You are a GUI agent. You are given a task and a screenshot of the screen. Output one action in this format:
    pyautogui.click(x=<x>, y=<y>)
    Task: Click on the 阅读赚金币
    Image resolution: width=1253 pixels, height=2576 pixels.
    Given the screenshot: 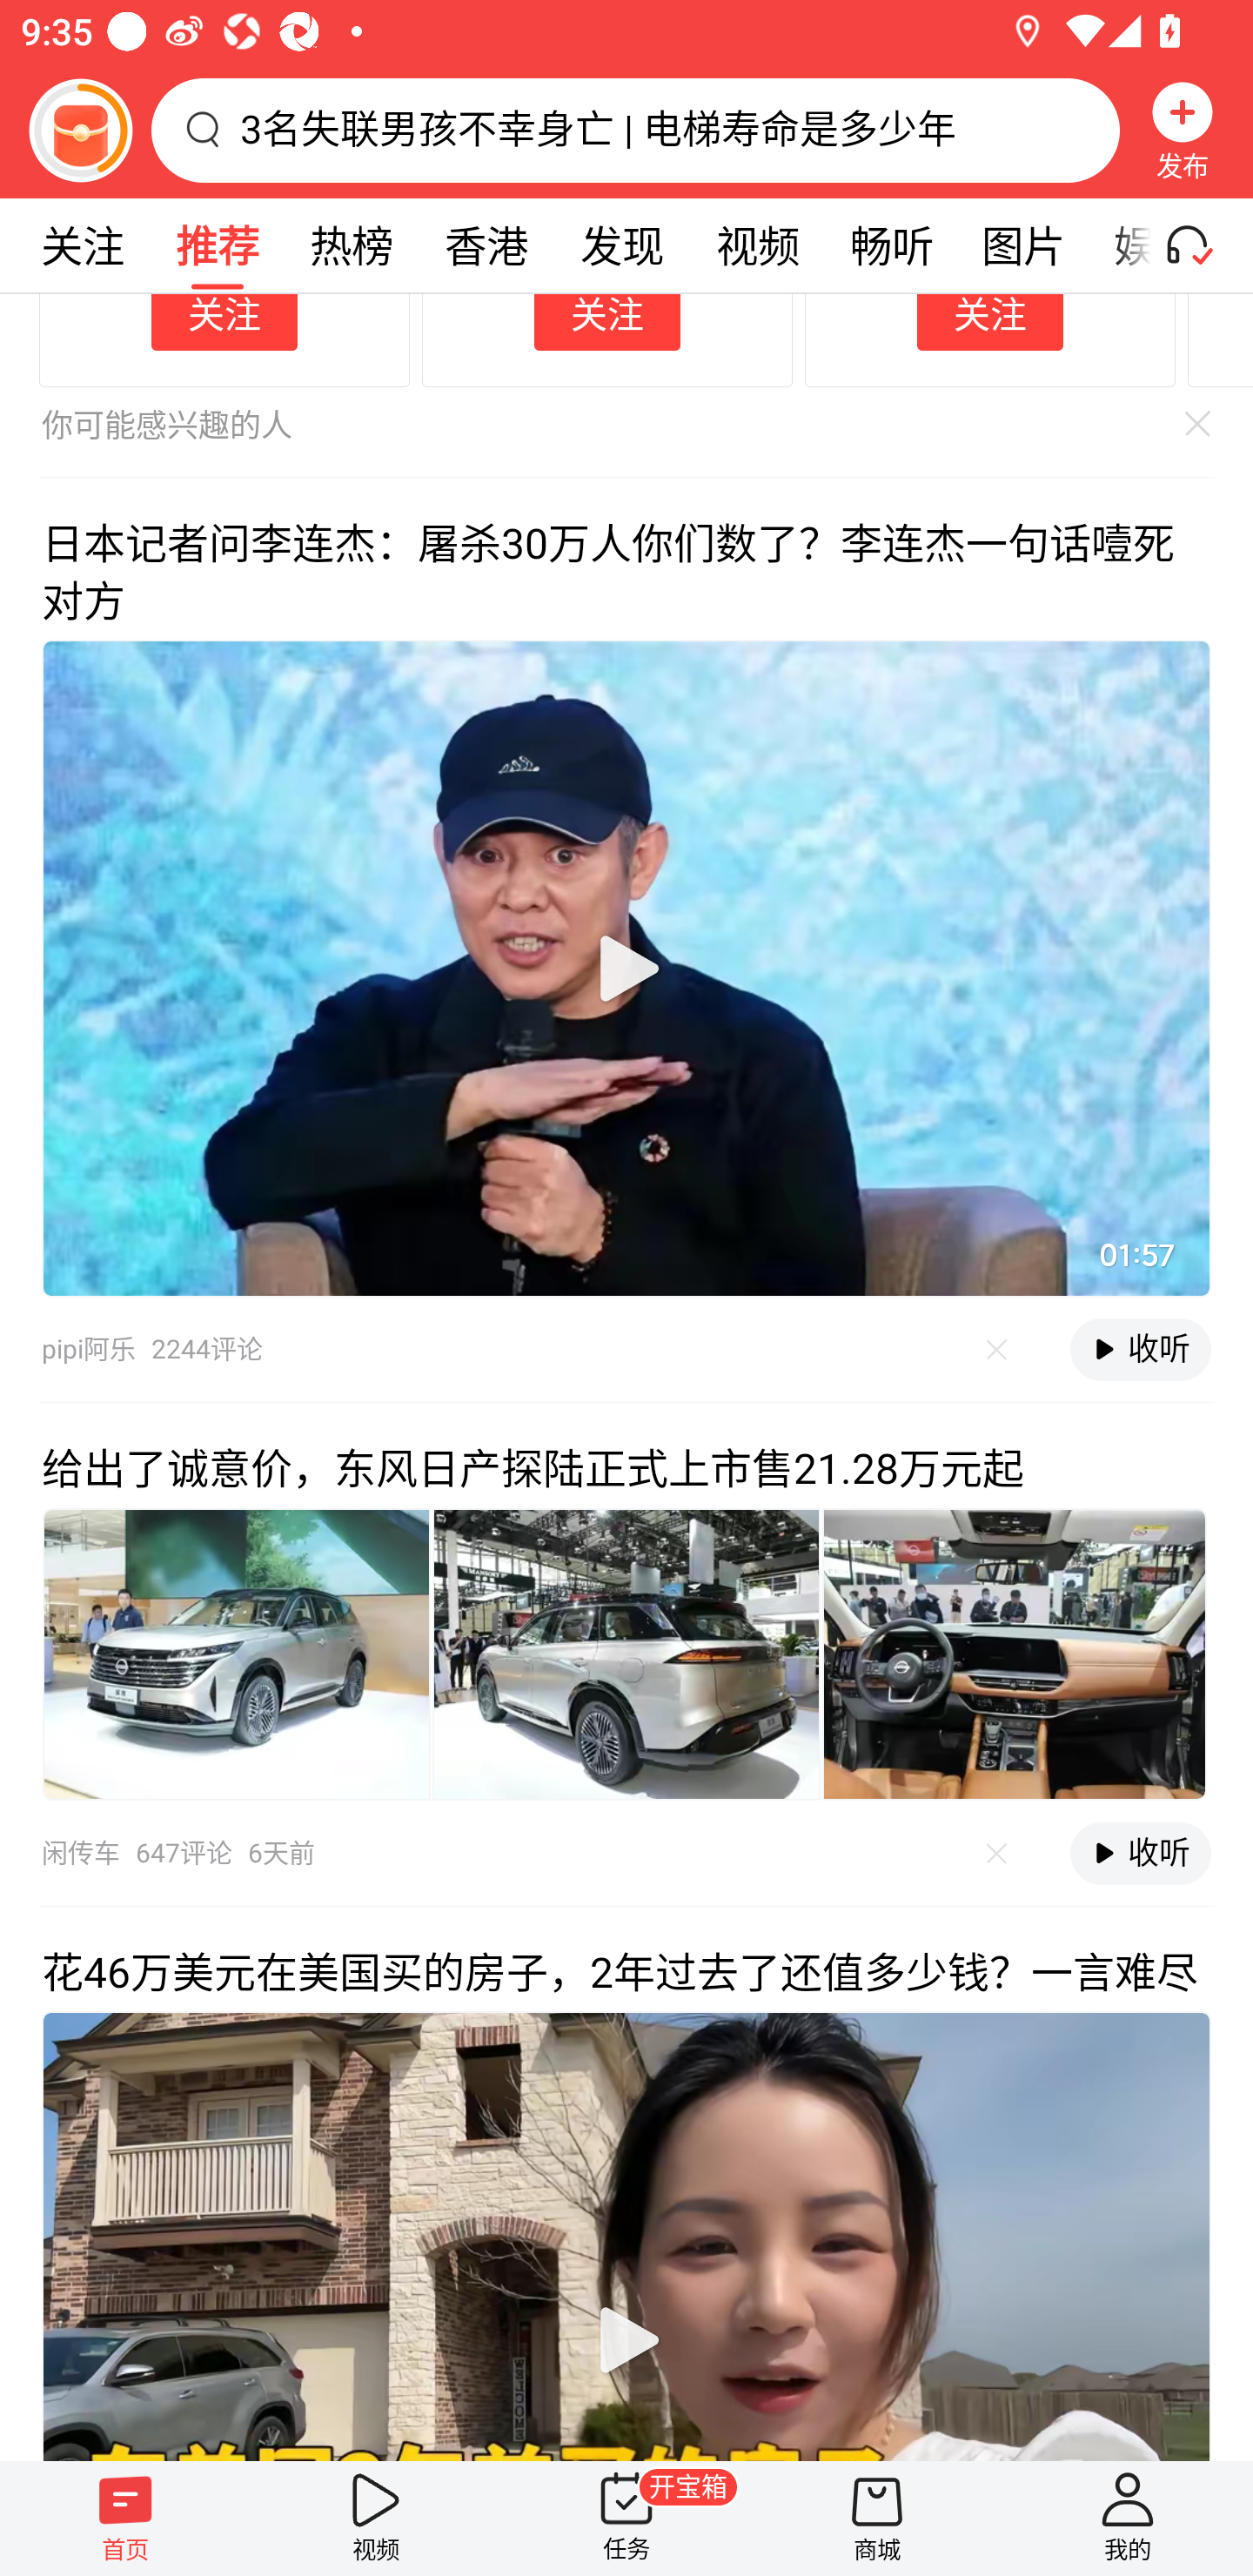 What is the action you would take?
    pyautogui.click(x=80, y=130)
    